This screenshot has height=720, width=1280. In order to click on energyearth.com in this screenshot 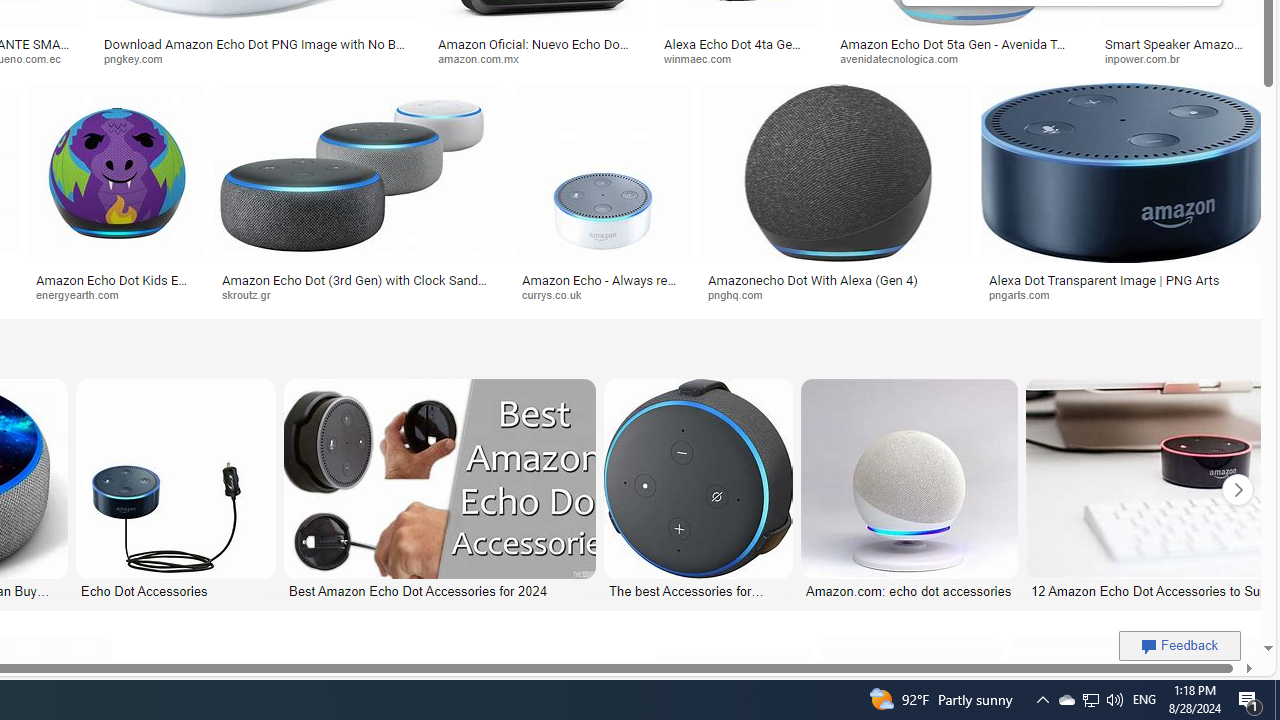, I will do `click(116, 295)`.